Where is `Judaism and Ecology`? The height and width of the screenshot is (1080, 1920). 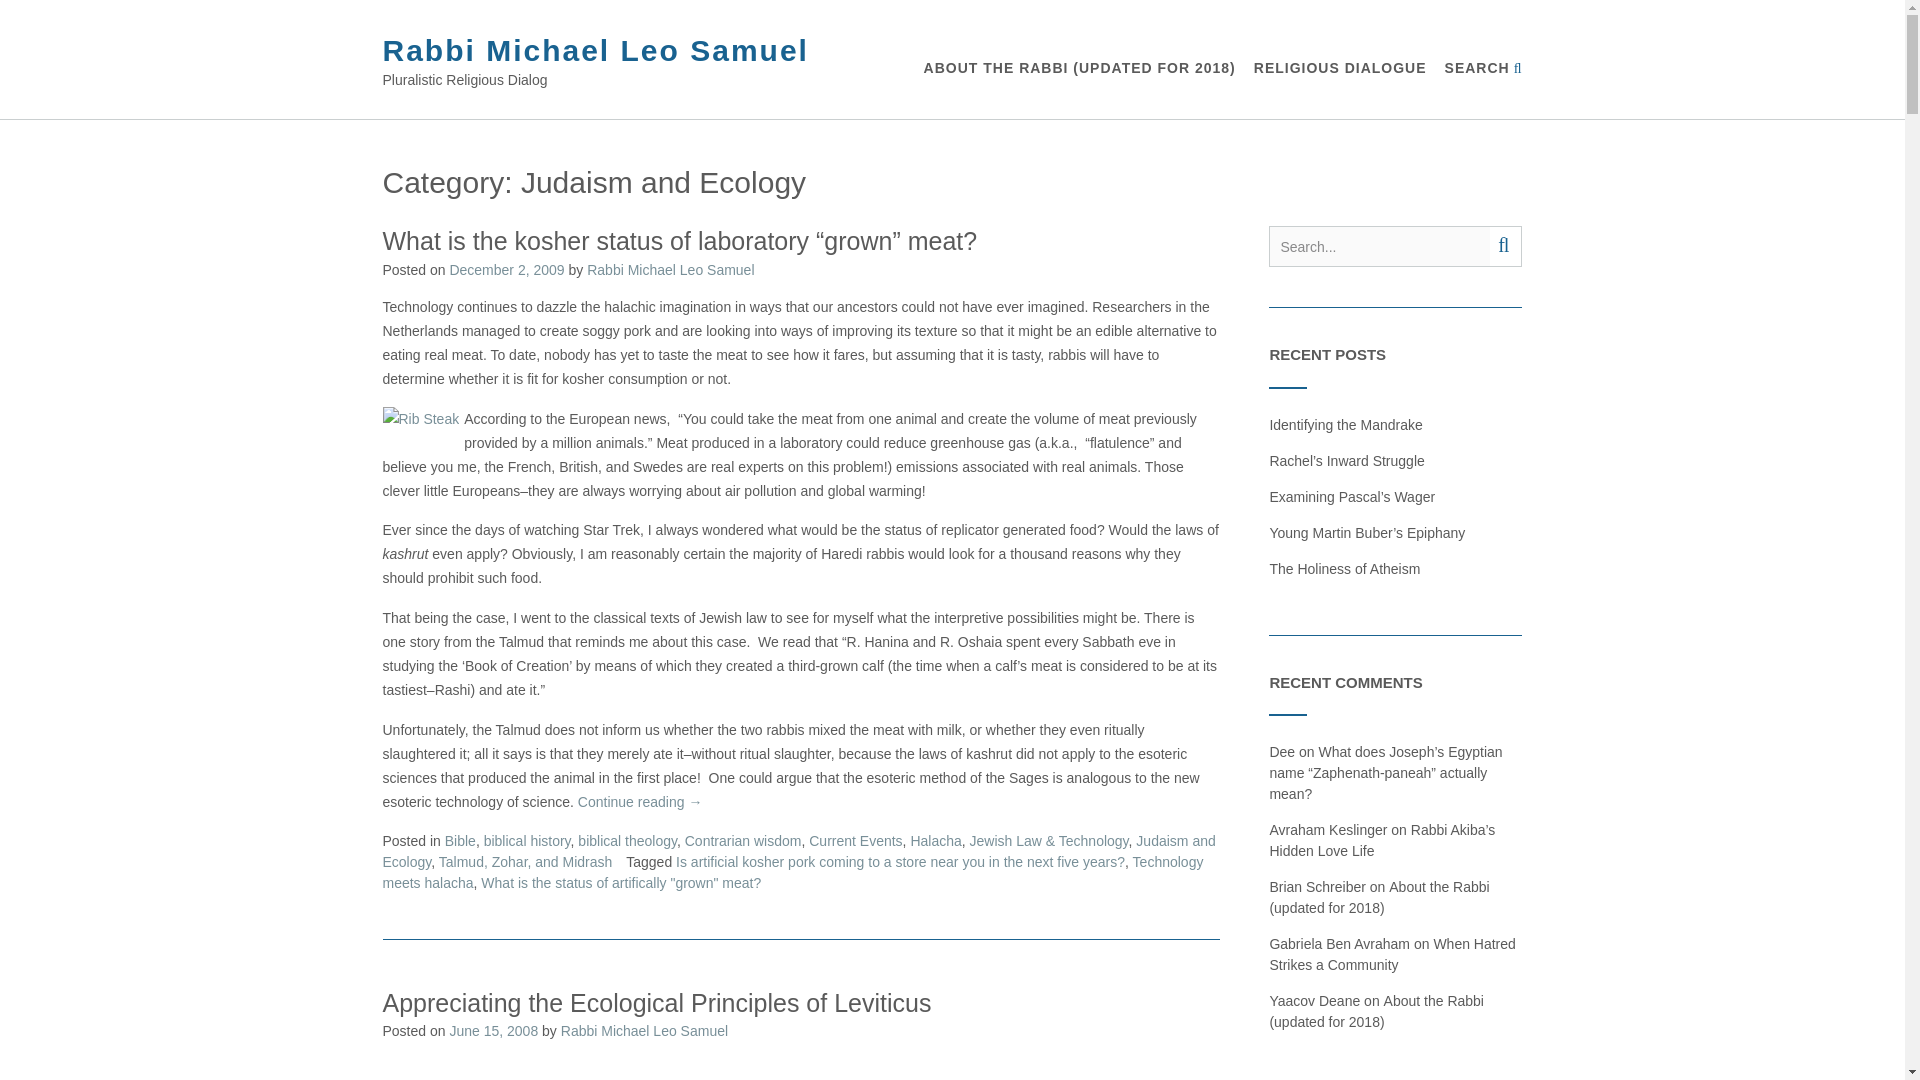
Judaism and Ecology is located at coordinates (798, 851).